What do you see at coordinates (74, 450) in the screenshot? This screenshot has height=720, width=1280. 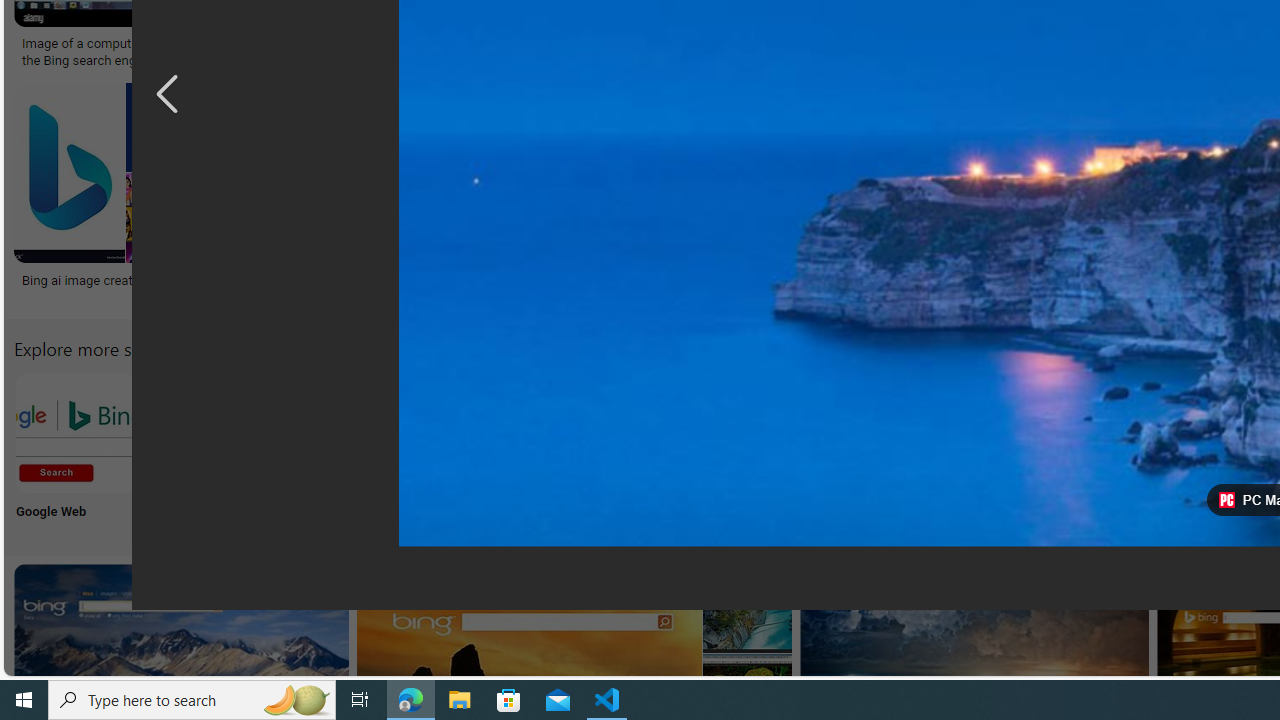 I see `Google Web` at bounding box center [74, 450].